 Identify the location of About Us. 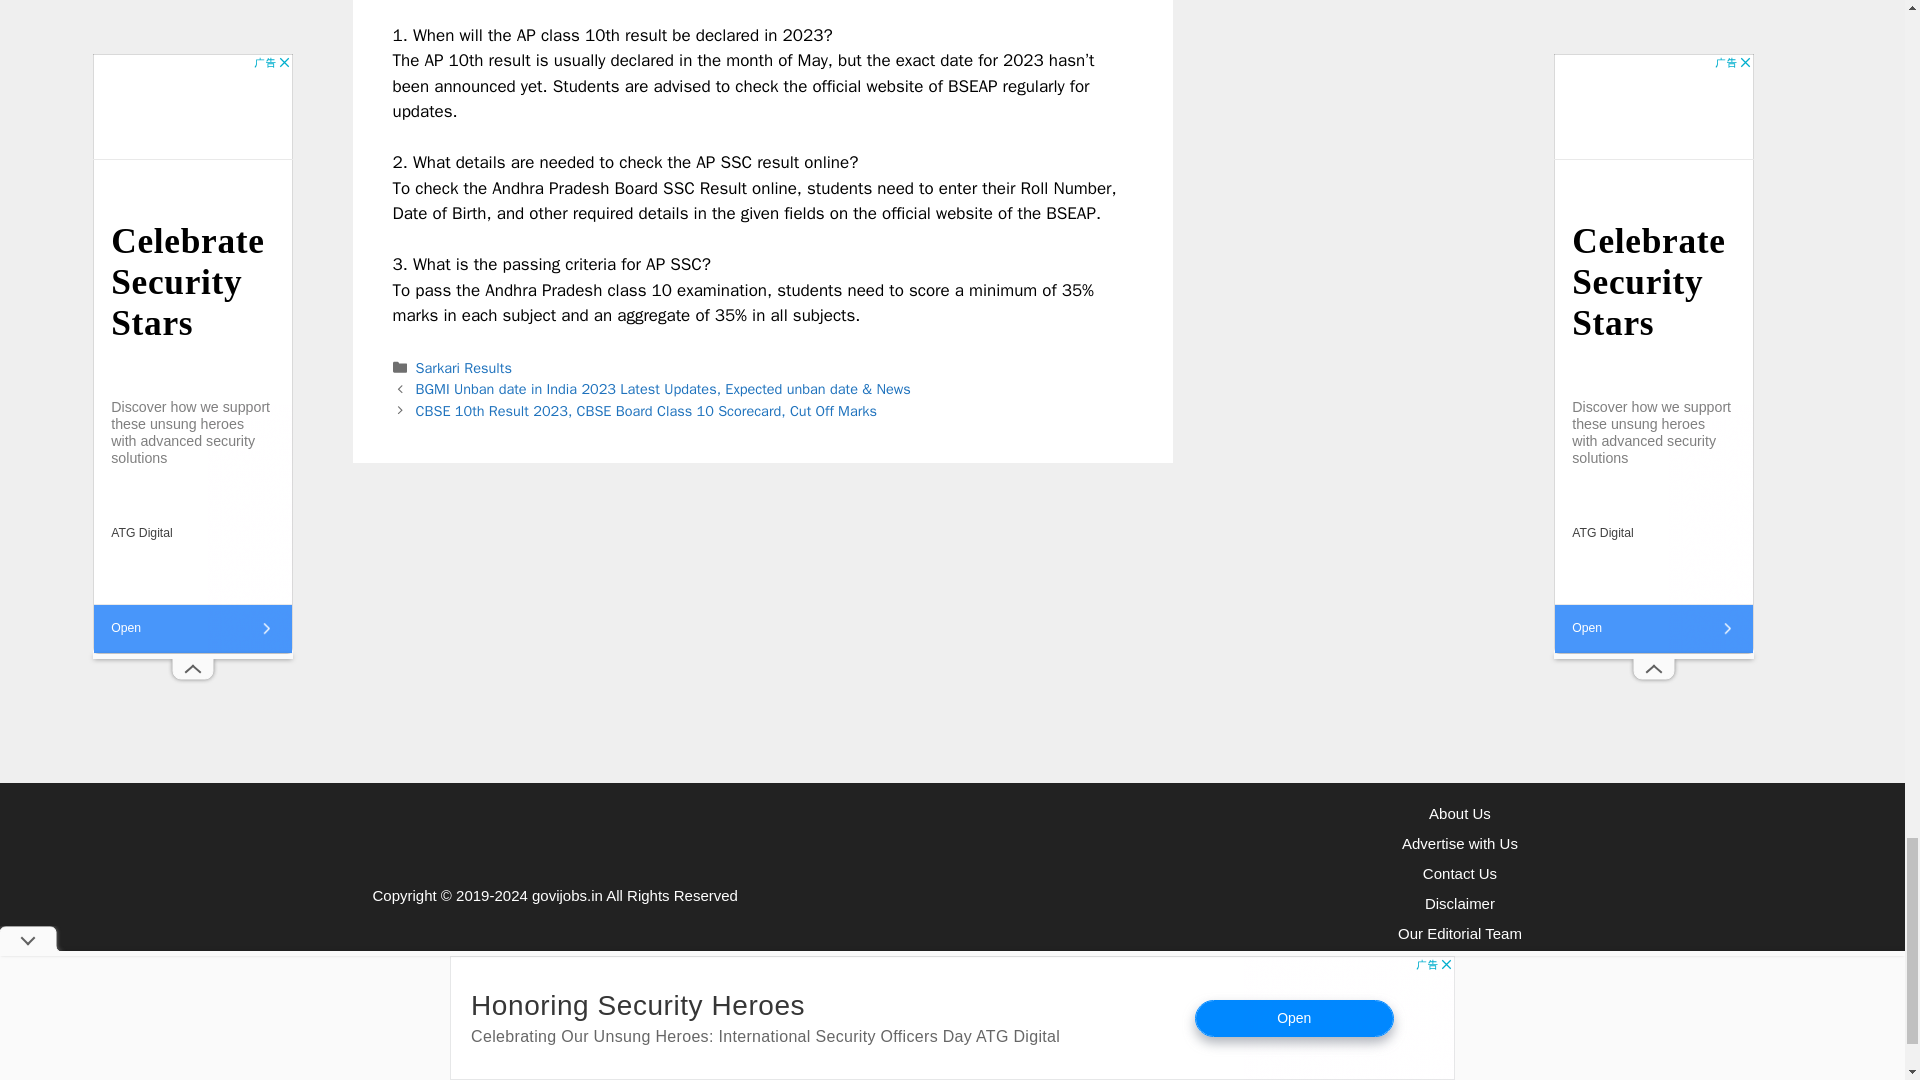
(1460, 812).